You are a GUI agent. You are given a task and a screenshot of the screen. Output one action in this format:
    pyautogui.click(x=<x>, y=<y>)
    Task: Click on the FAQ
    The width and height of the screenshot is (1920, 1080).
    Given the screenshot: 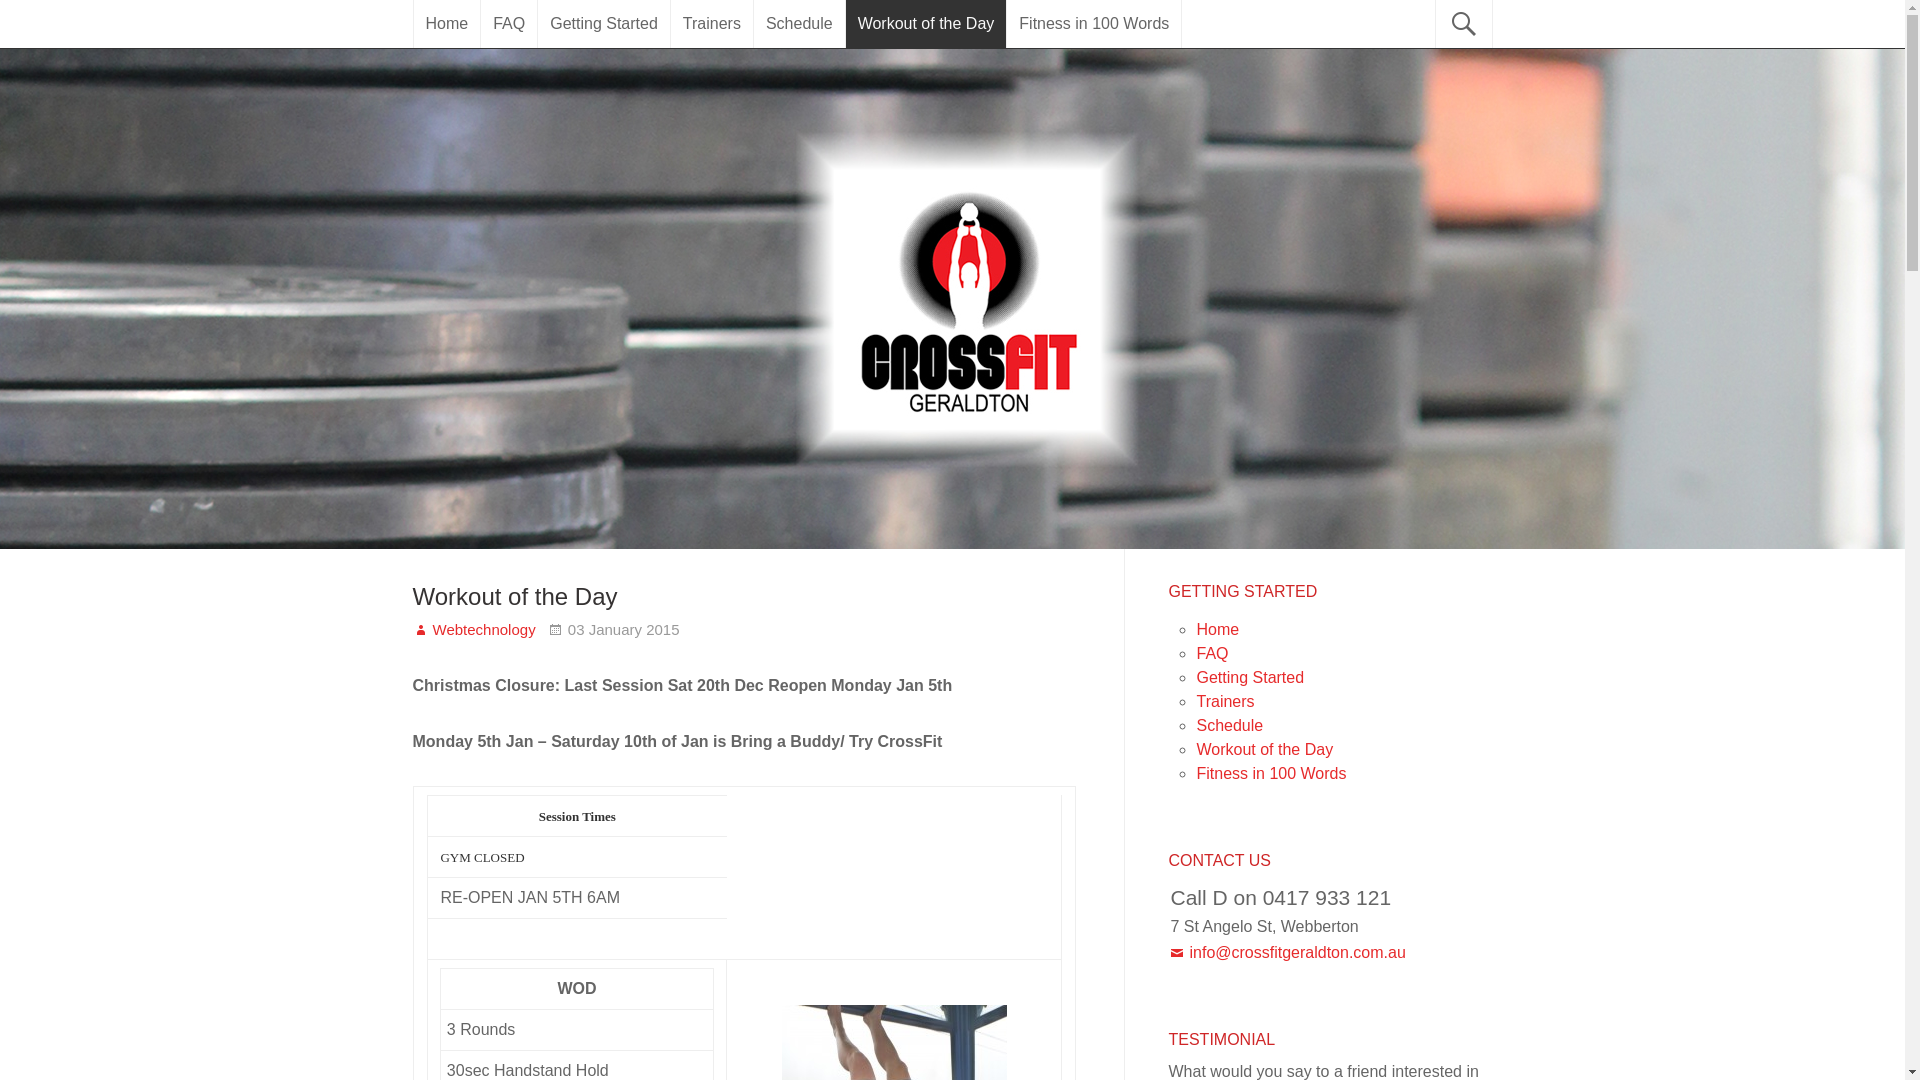 What is the action you would take?
    pyautogui.click(x=1212, y=654)
    